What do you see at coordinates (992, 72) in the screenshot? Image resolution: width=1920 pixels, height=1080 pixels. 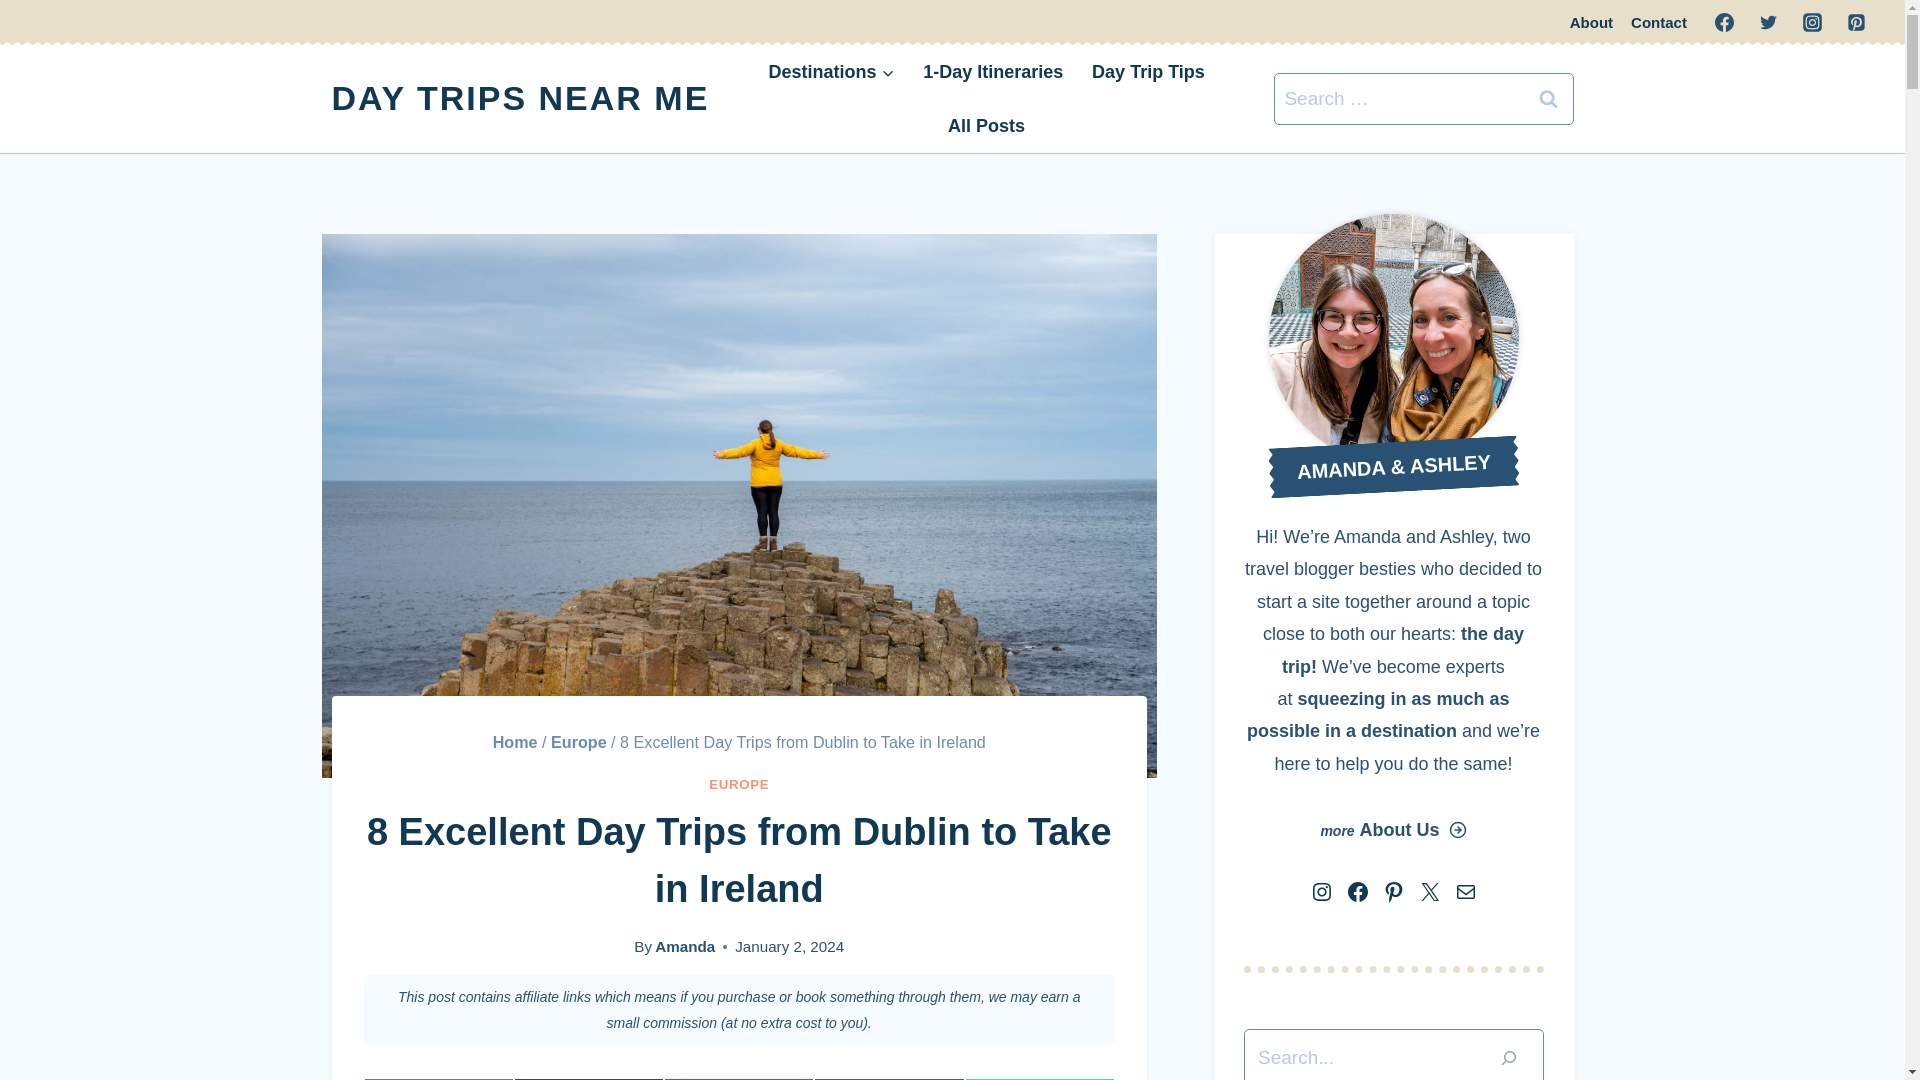 I see `1-Day Itineraries` at bounding box center [992, 72].